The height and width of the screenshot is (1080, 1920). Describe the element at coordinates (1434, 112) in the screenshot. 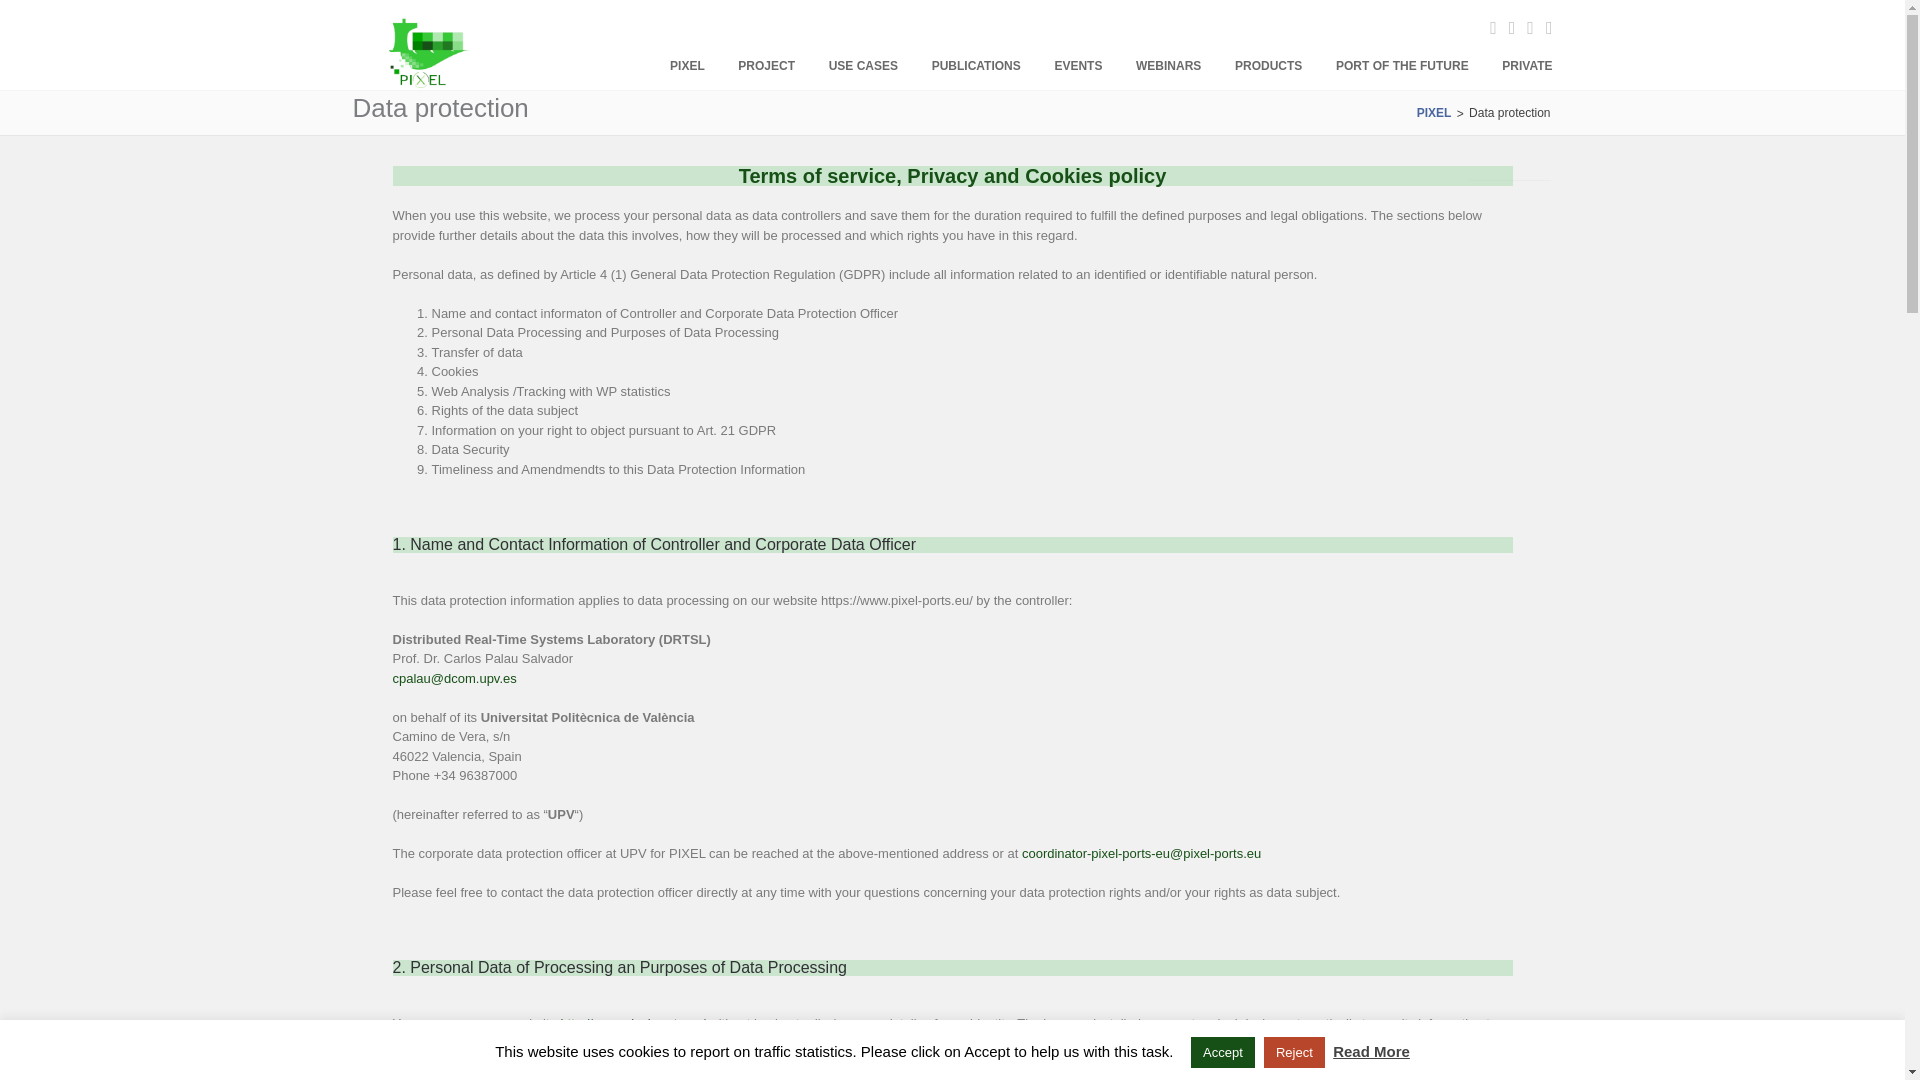

I see `Go to PIXEL.` at that location.